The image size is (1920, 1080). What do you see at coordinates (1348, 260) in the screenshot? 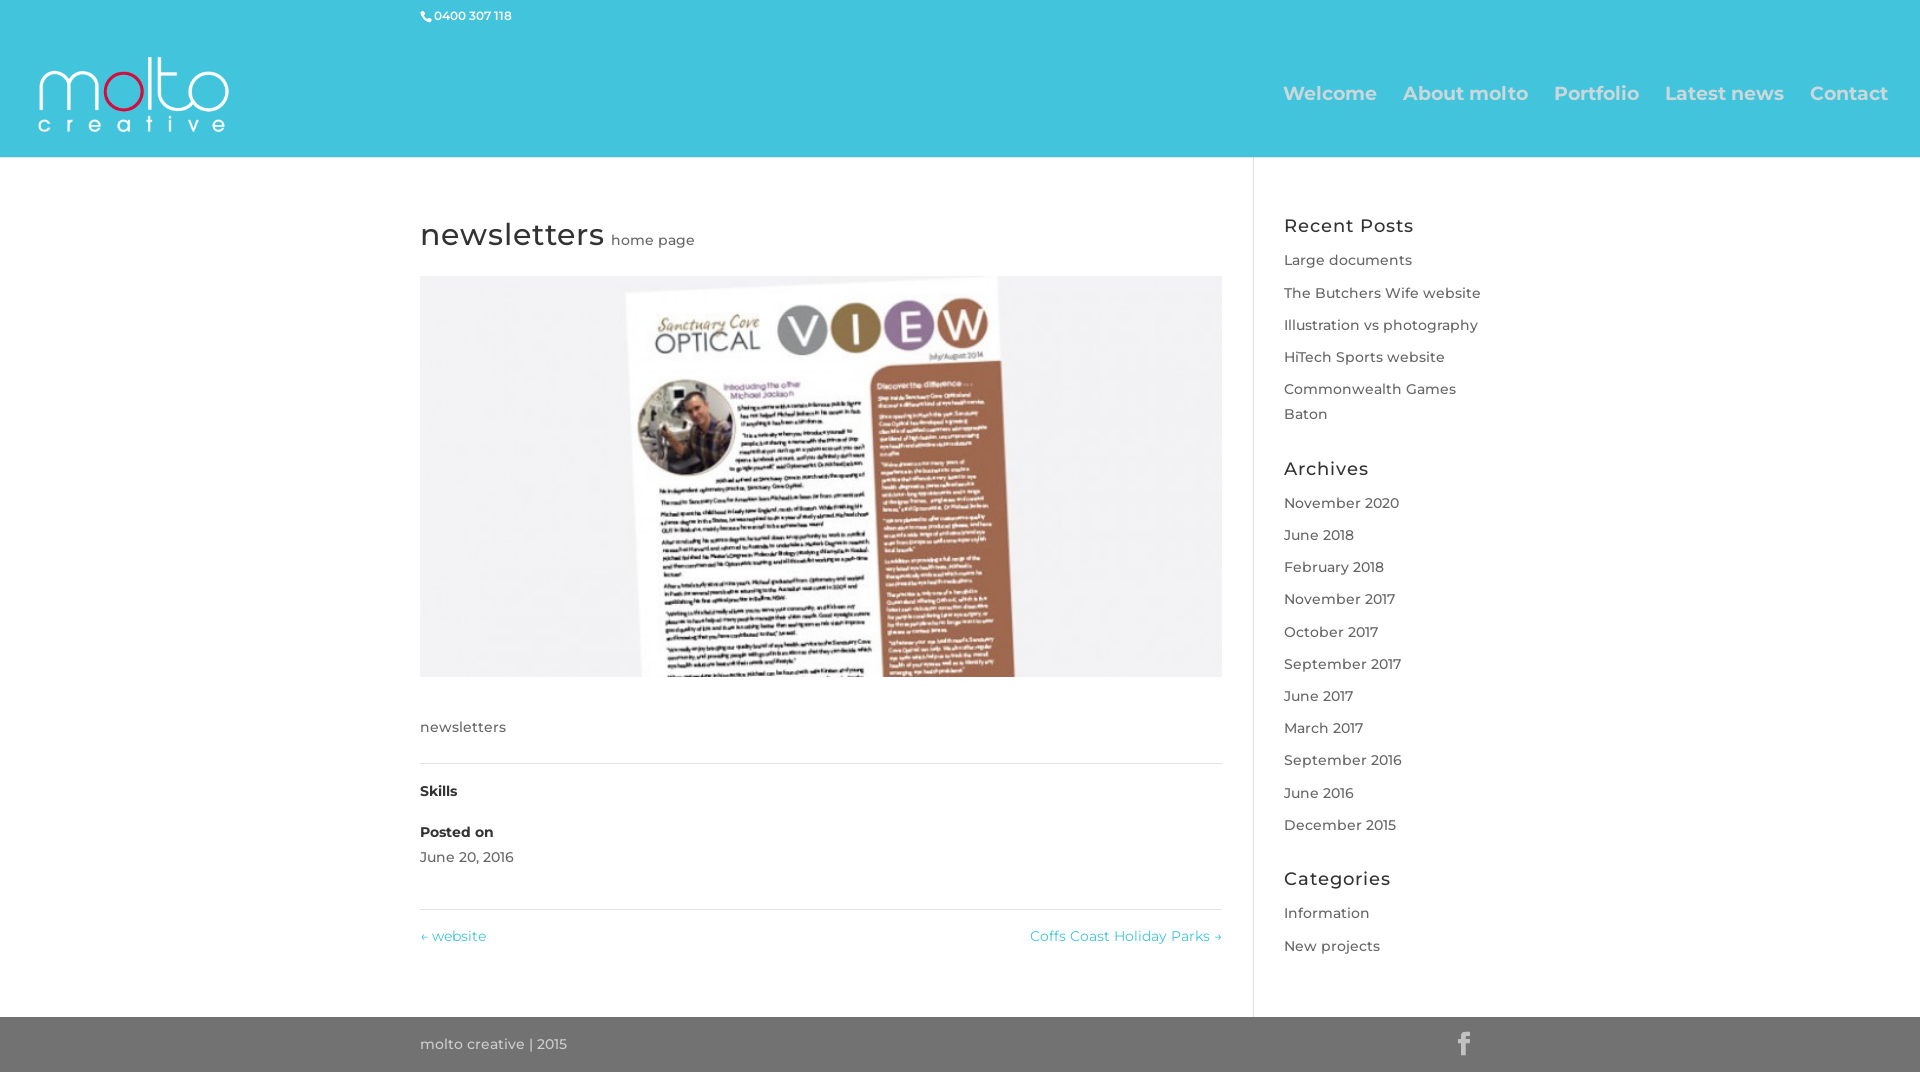
I see `Large documents` at bounding box center [1348, 260].